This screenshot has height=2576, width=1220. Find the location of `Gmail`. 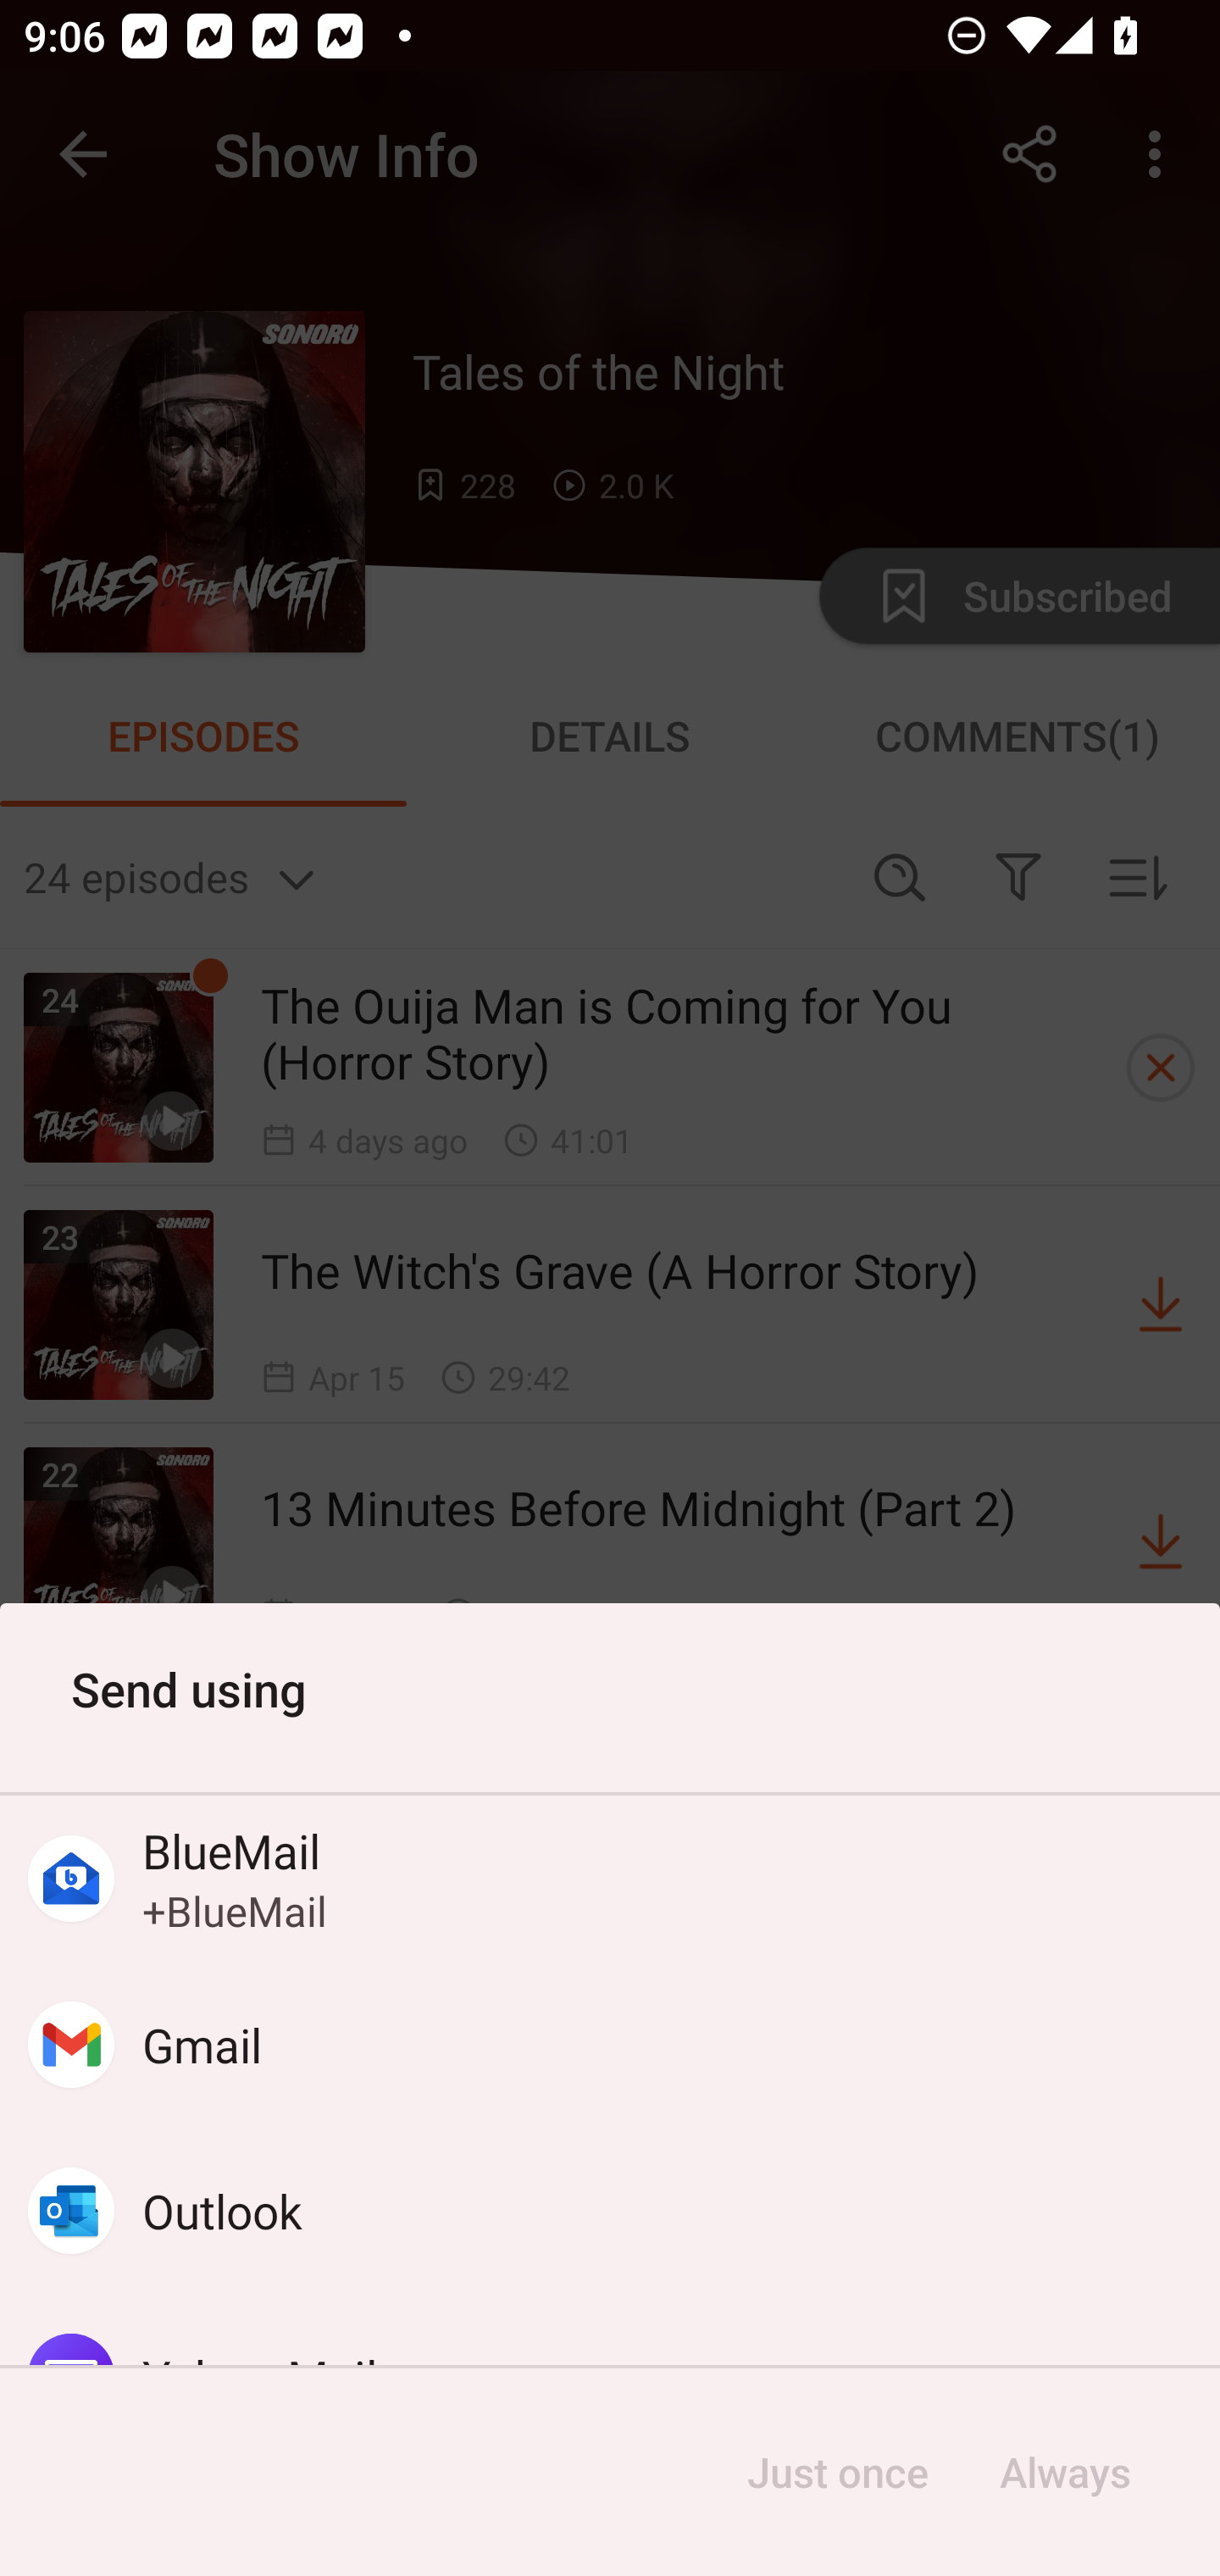

Gmail is located at coordinates (610, 2046).